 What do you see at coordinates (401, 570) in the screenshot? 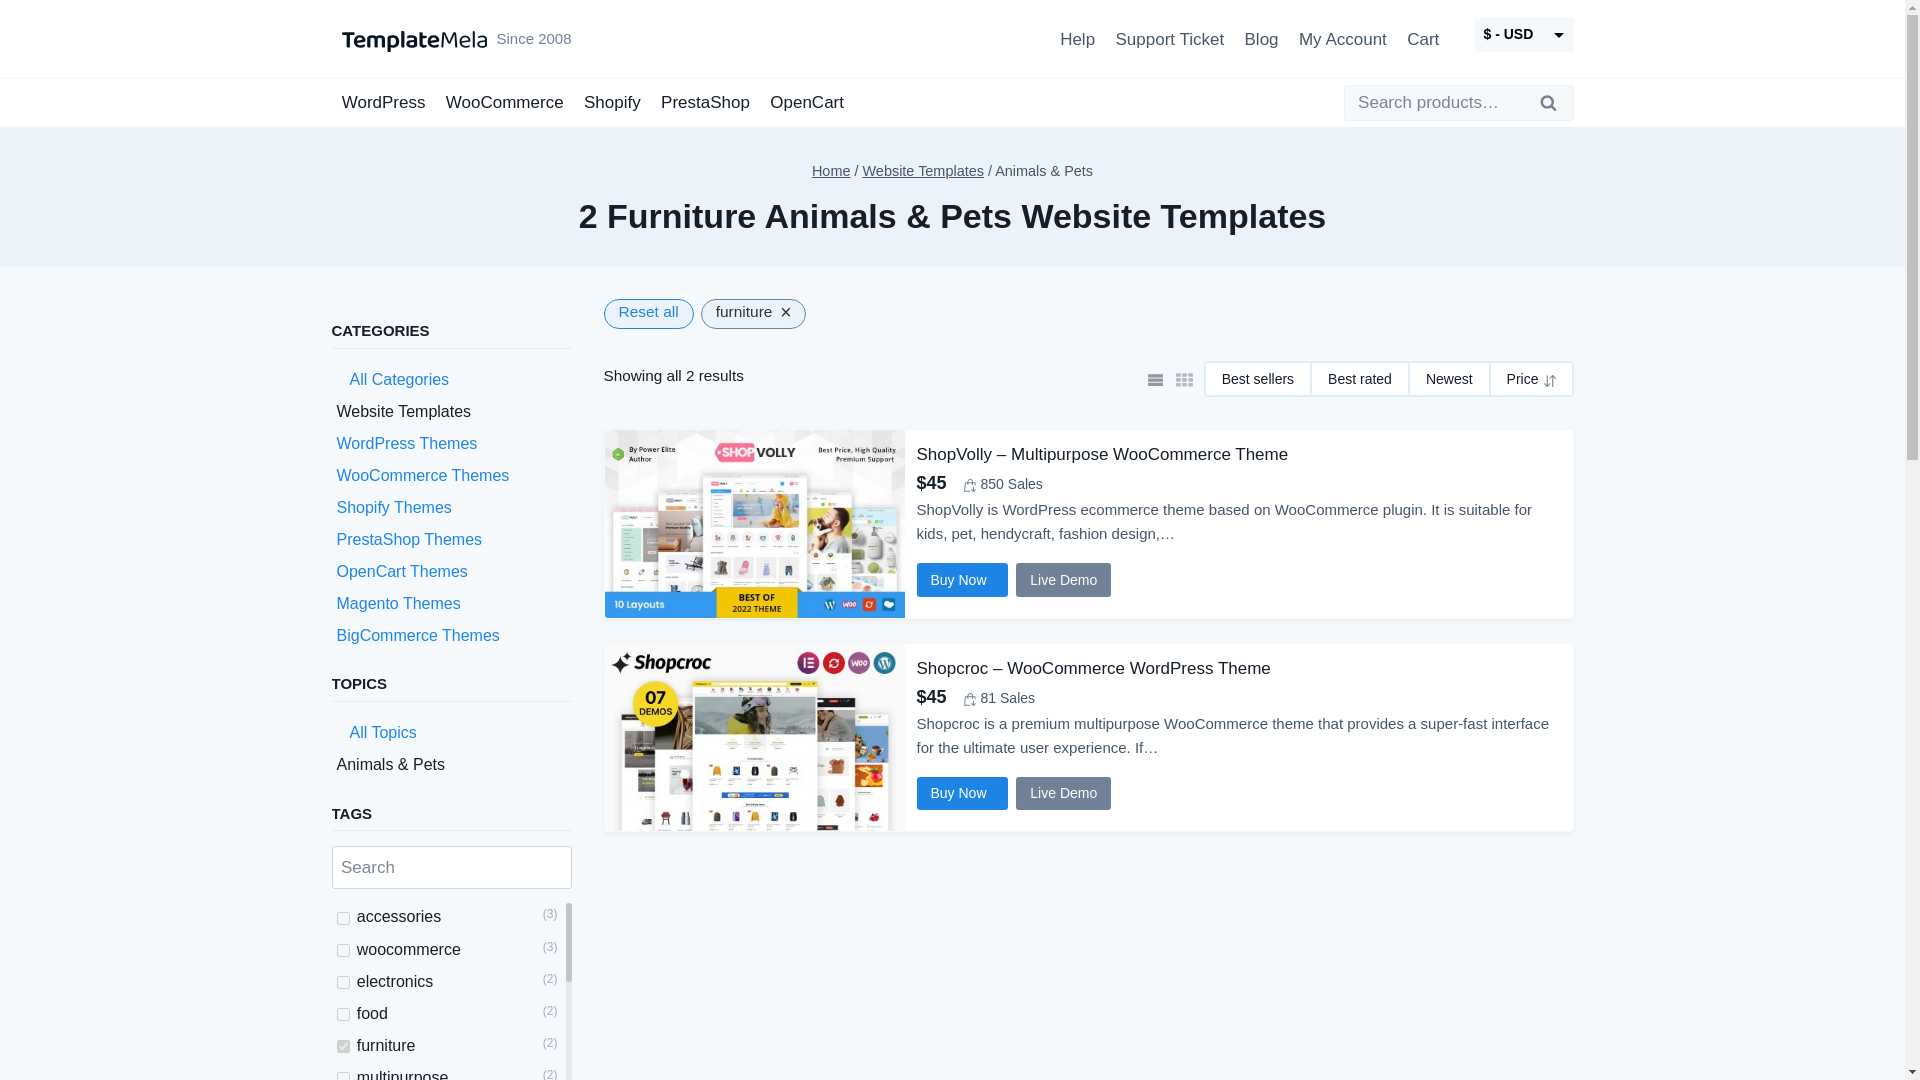
I see `OpenCart Themes` at bounding box center [401, 570].